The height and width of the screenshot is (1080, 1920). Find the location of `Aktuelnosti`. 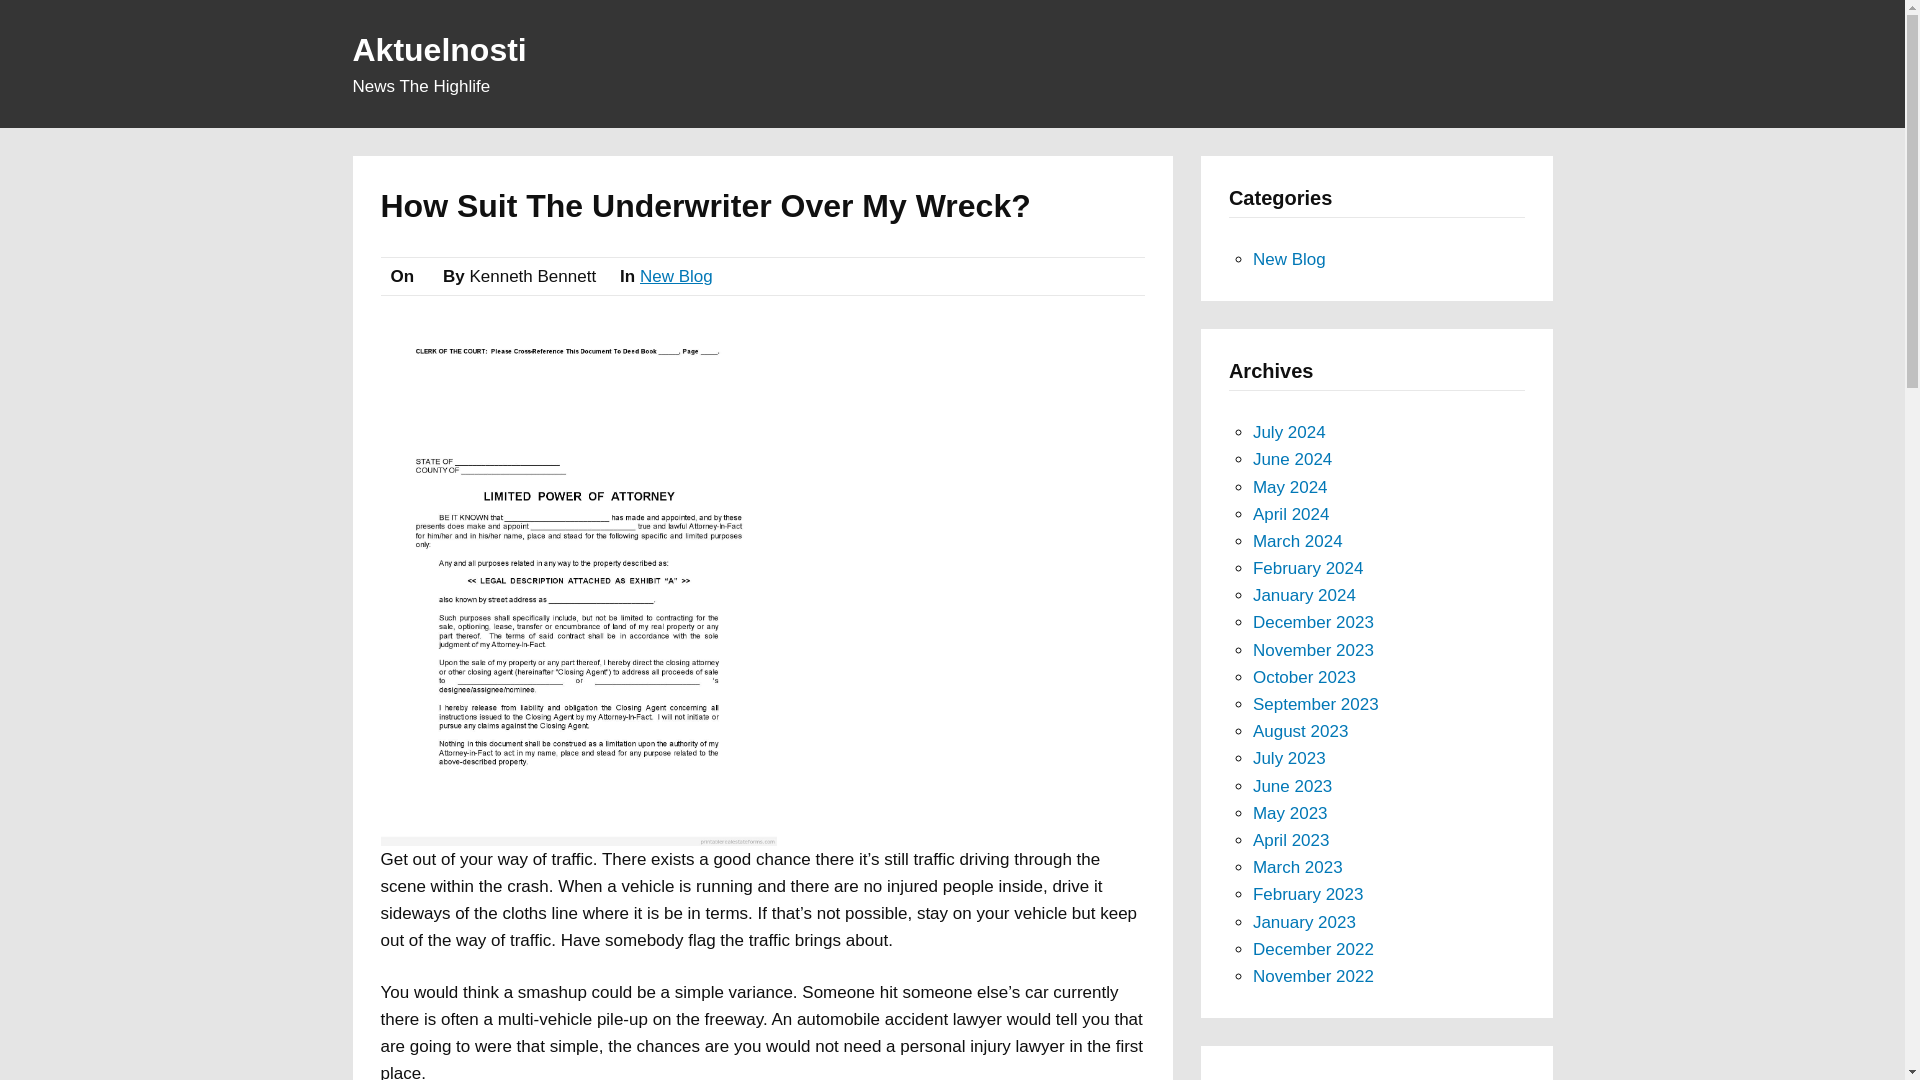

Aktuelnosti is located at coordinates (438, 50).